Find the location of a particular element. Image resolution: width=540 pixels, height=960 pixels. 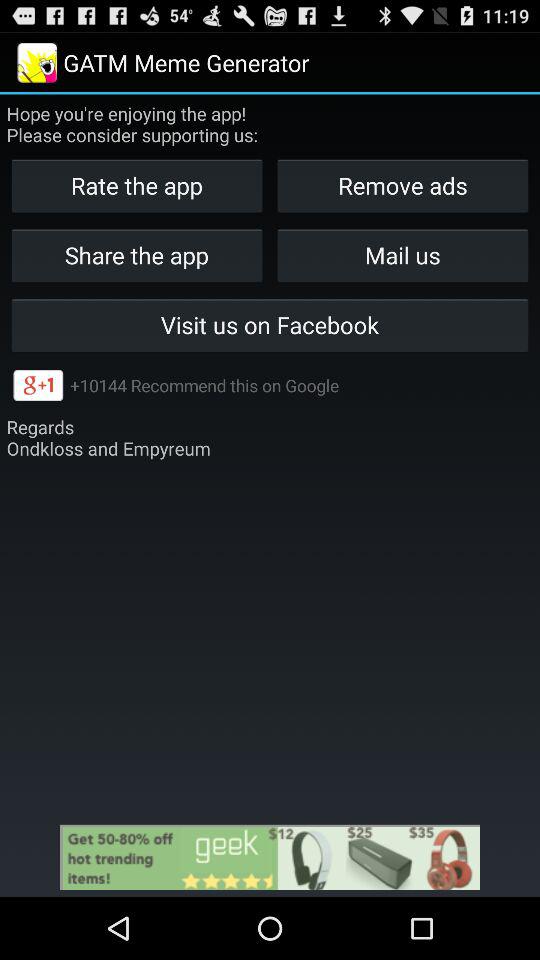

select icon below share the app icon is located at coordinates (270, 324).